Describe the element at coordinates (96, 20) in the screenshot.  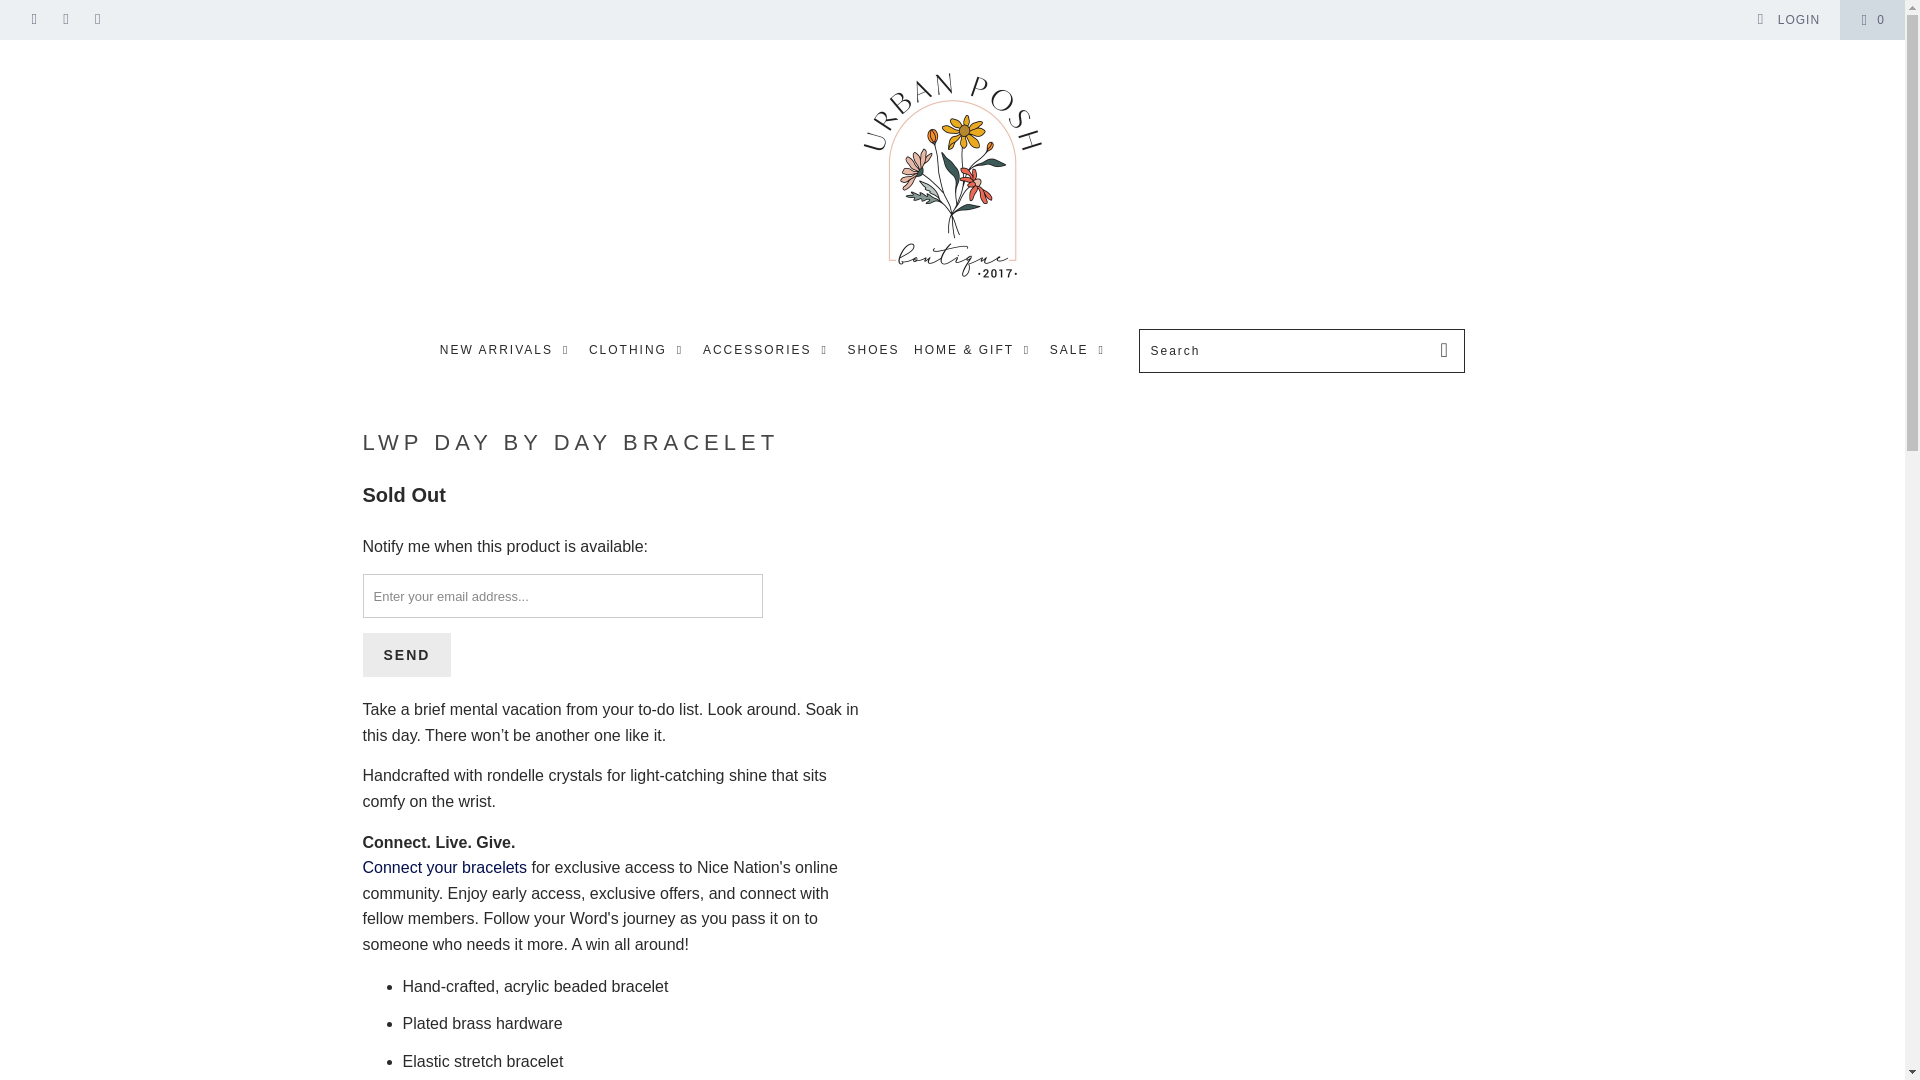
I see `Email Urban Posh Boutique` at that location.